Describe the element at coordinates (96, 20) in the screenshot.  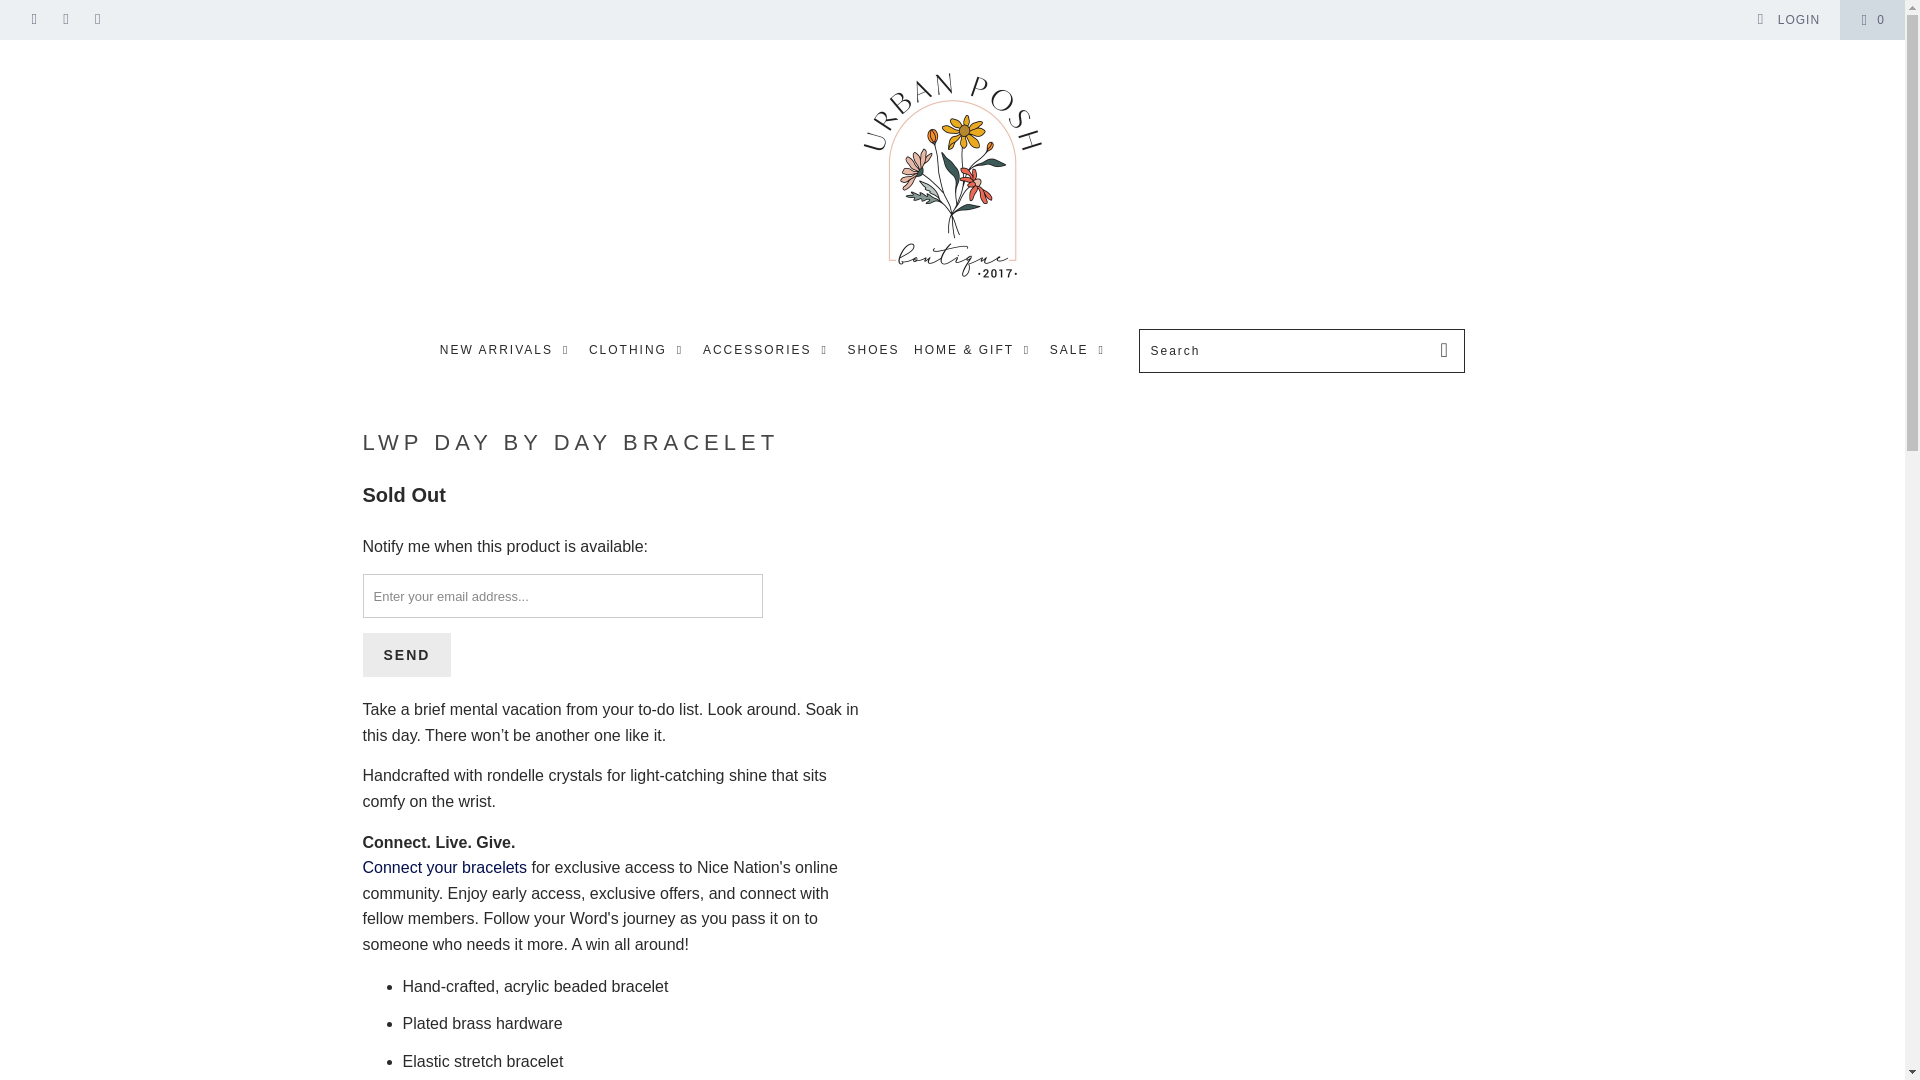
I see `Email Urban Posh Boutique` at that location.